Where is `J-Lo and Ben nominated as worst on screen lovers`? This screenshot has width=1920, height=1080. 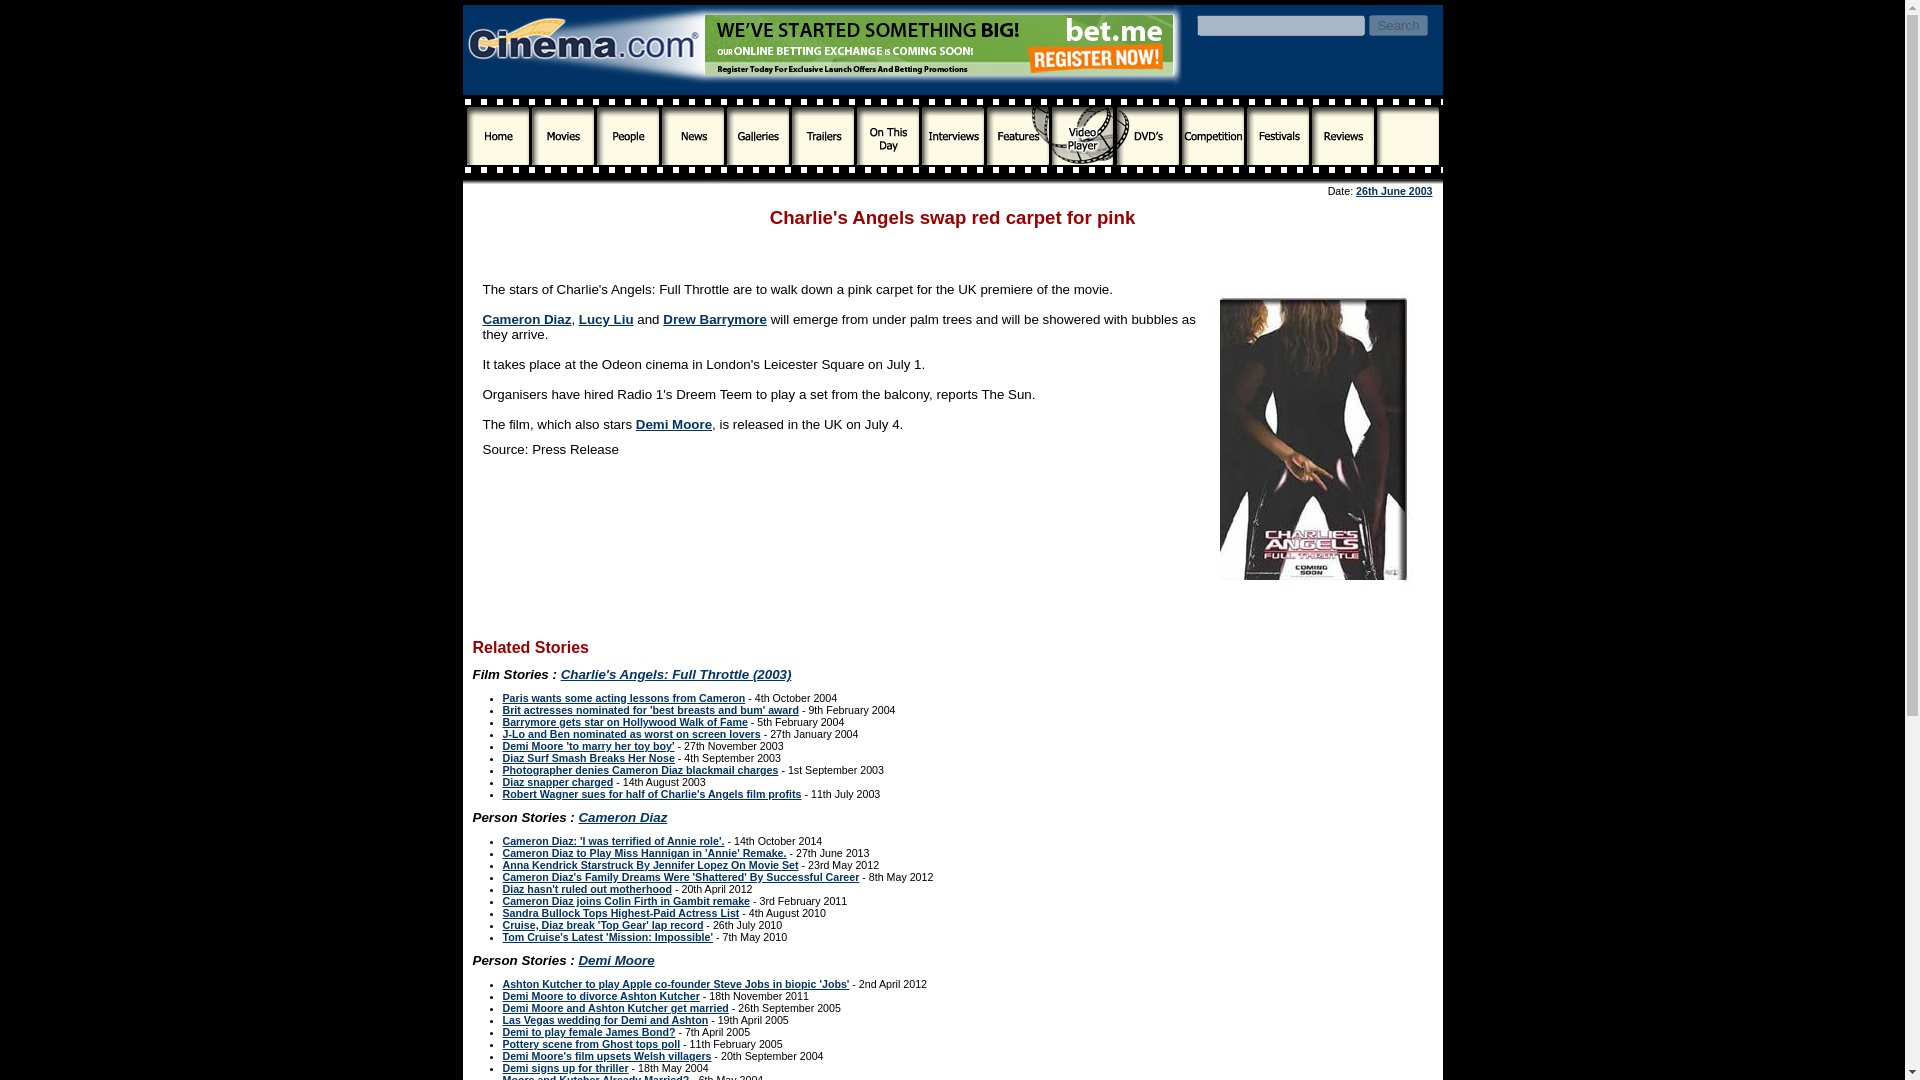
J-Lo and Ben nominated as worst on screen lovers is located at coordinates (630, 733).